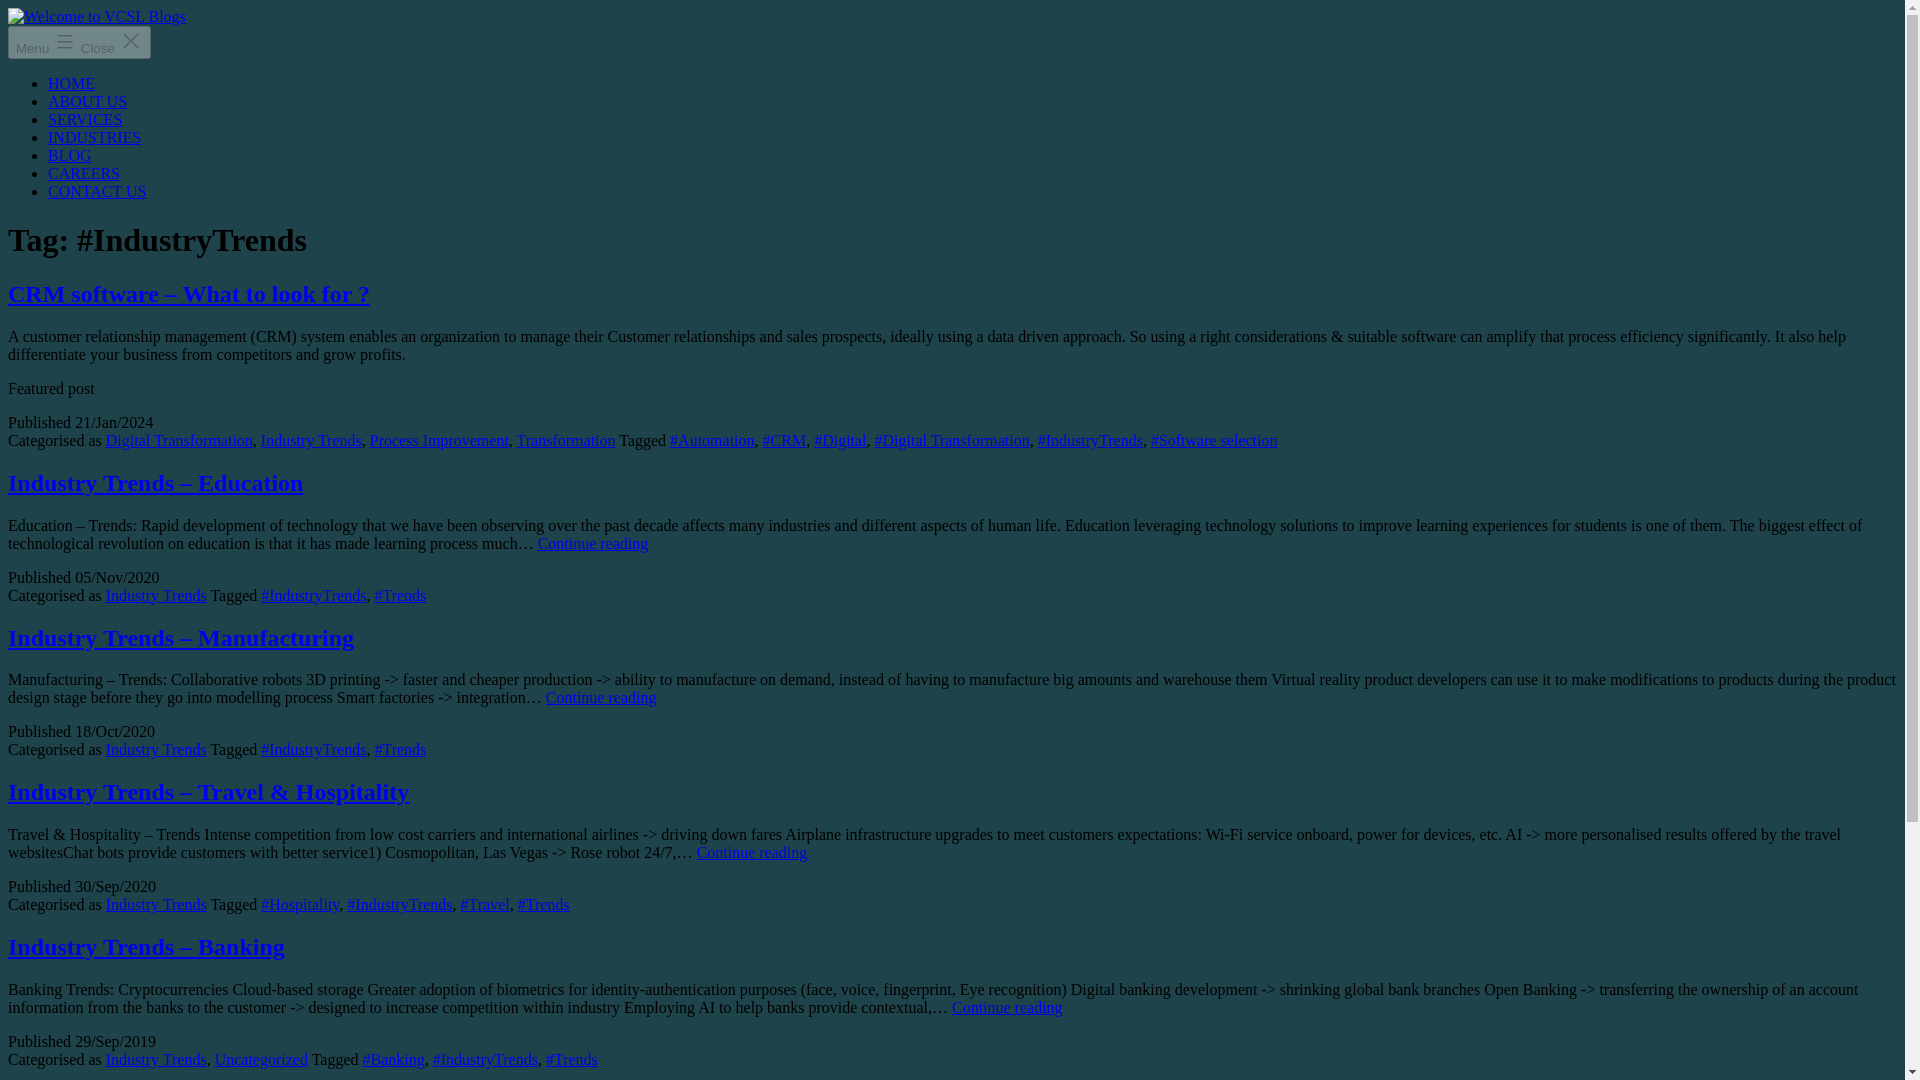 The height and width of the screenshot is (1080, 1920). Describe the element at coordinates (70, 155) in the screenshot. I see `BLOG` at that location.